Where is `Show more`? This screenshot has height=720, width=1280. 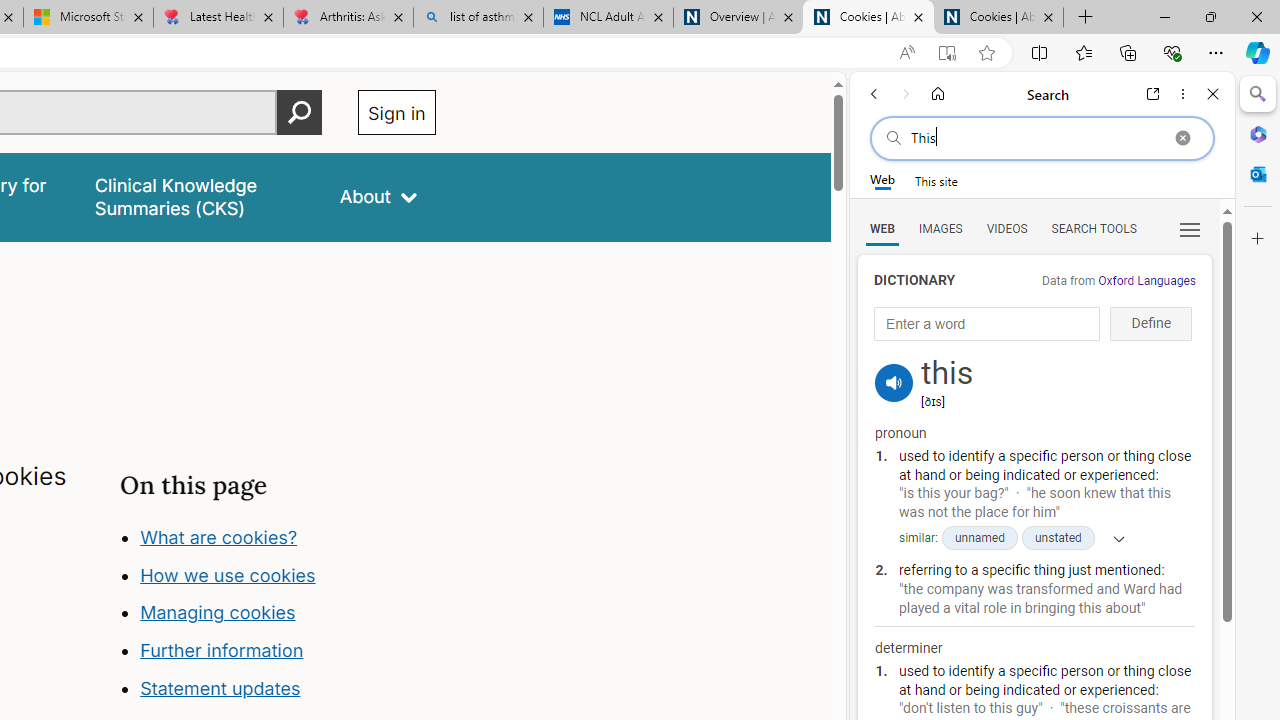 Show more is located at coordinates (1112, 538).